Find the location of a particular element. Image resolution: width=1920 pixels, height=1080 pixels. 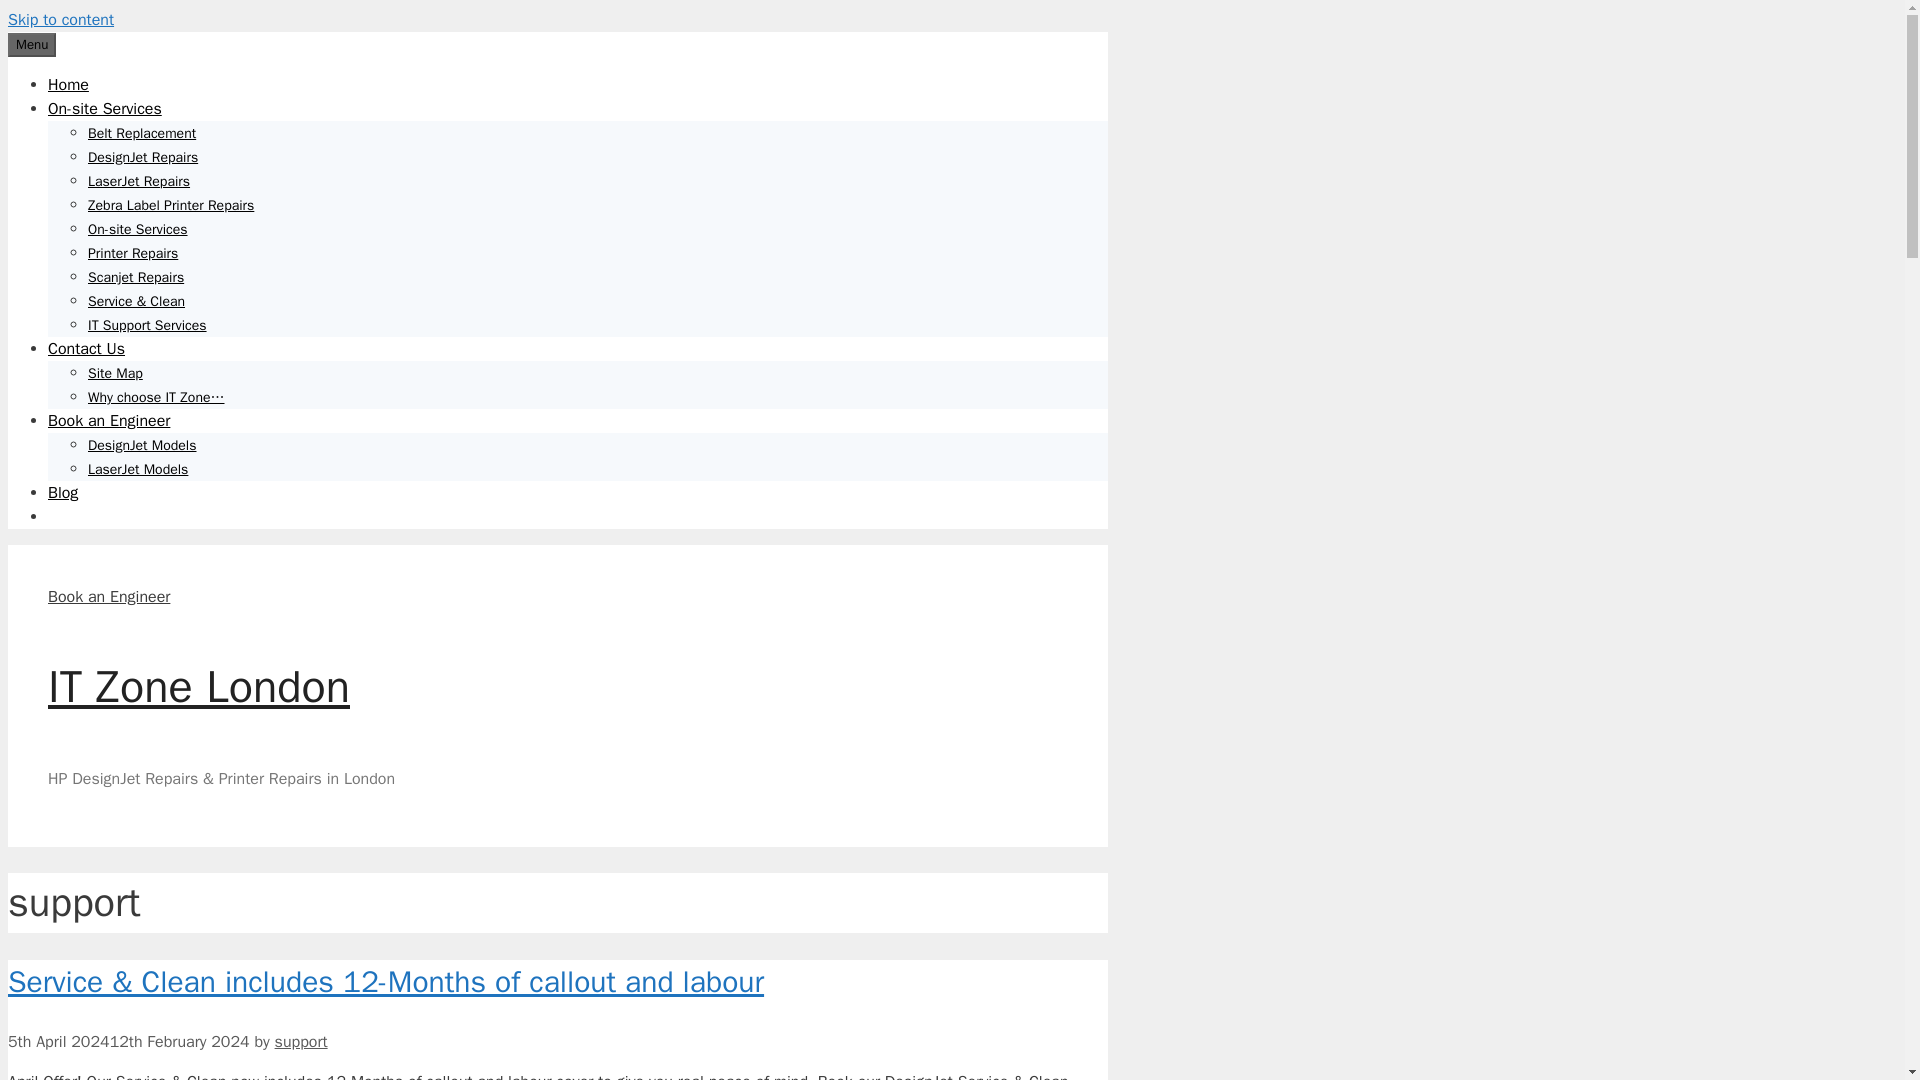

DesignJet Repairs is located at coordinates (142, 158).